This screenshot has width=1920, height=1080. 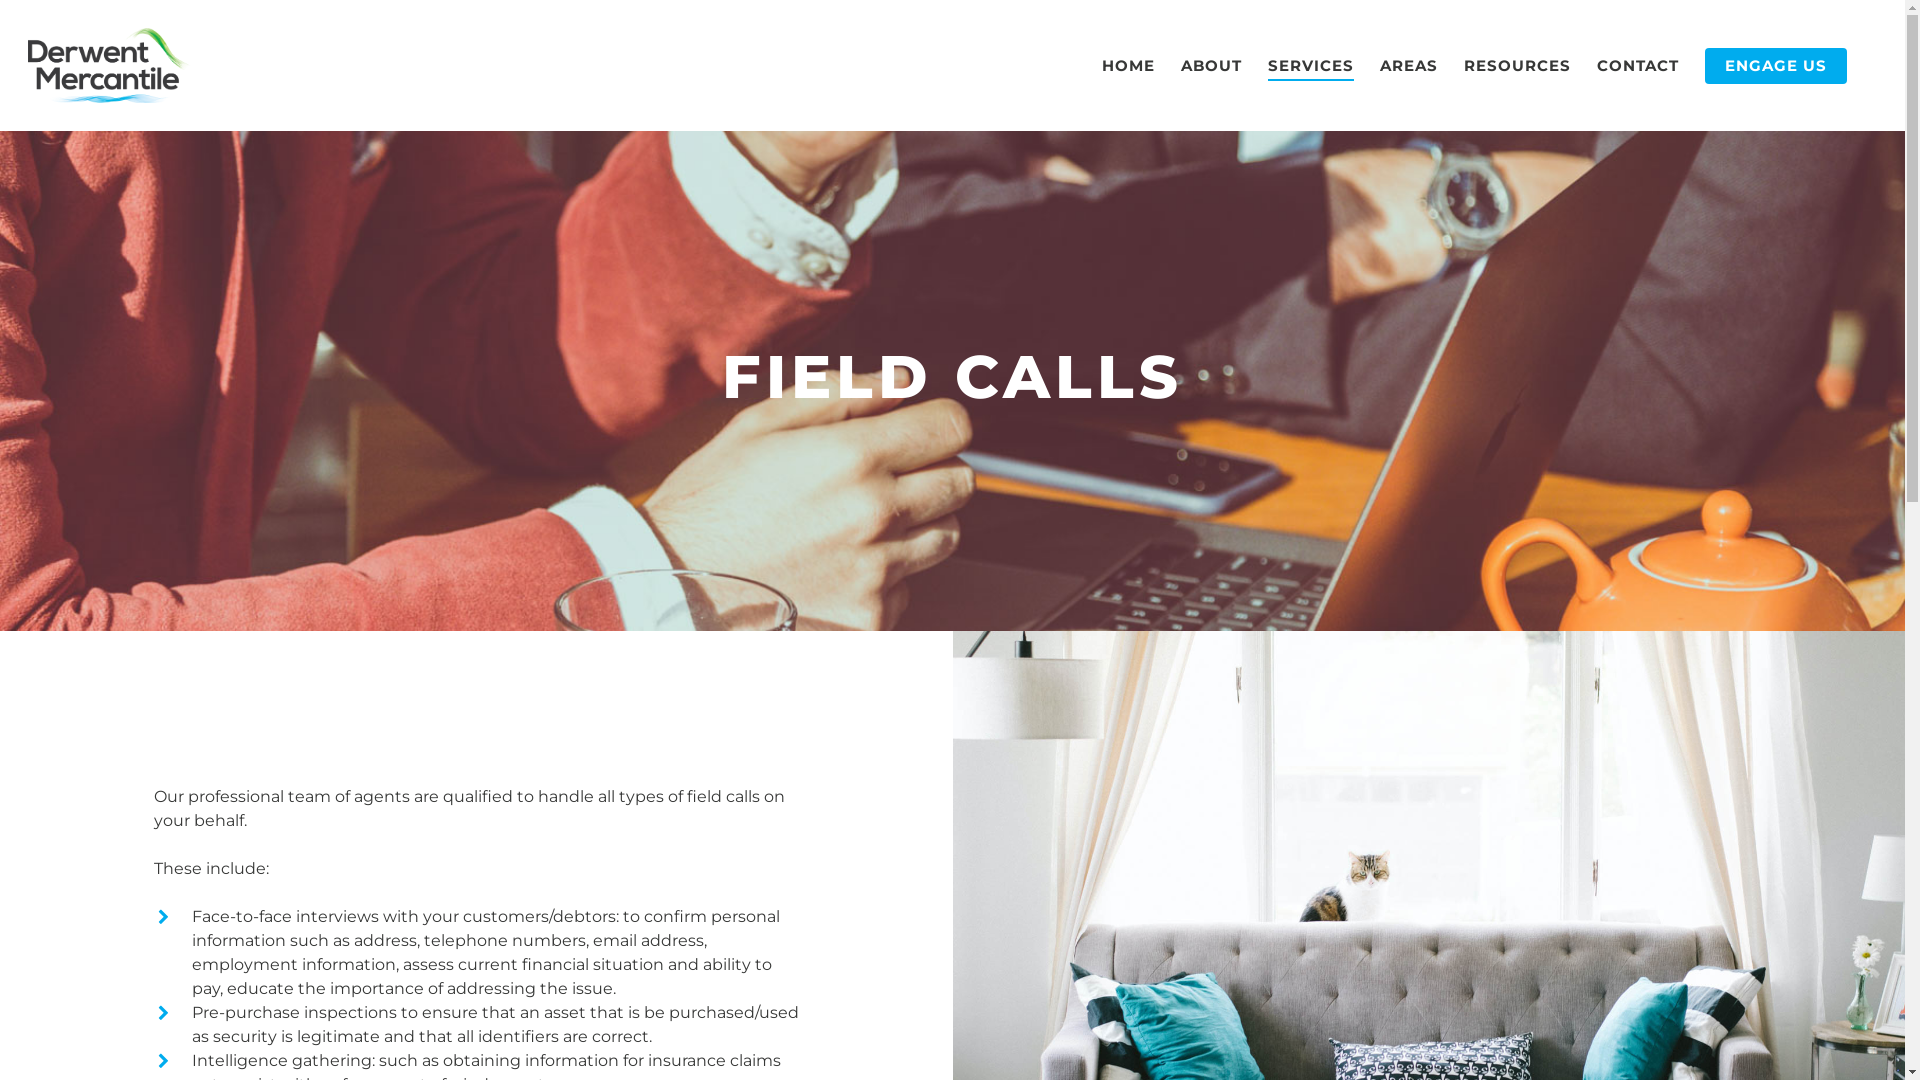 I want to click on HOME, so click(x=1128, y=66).